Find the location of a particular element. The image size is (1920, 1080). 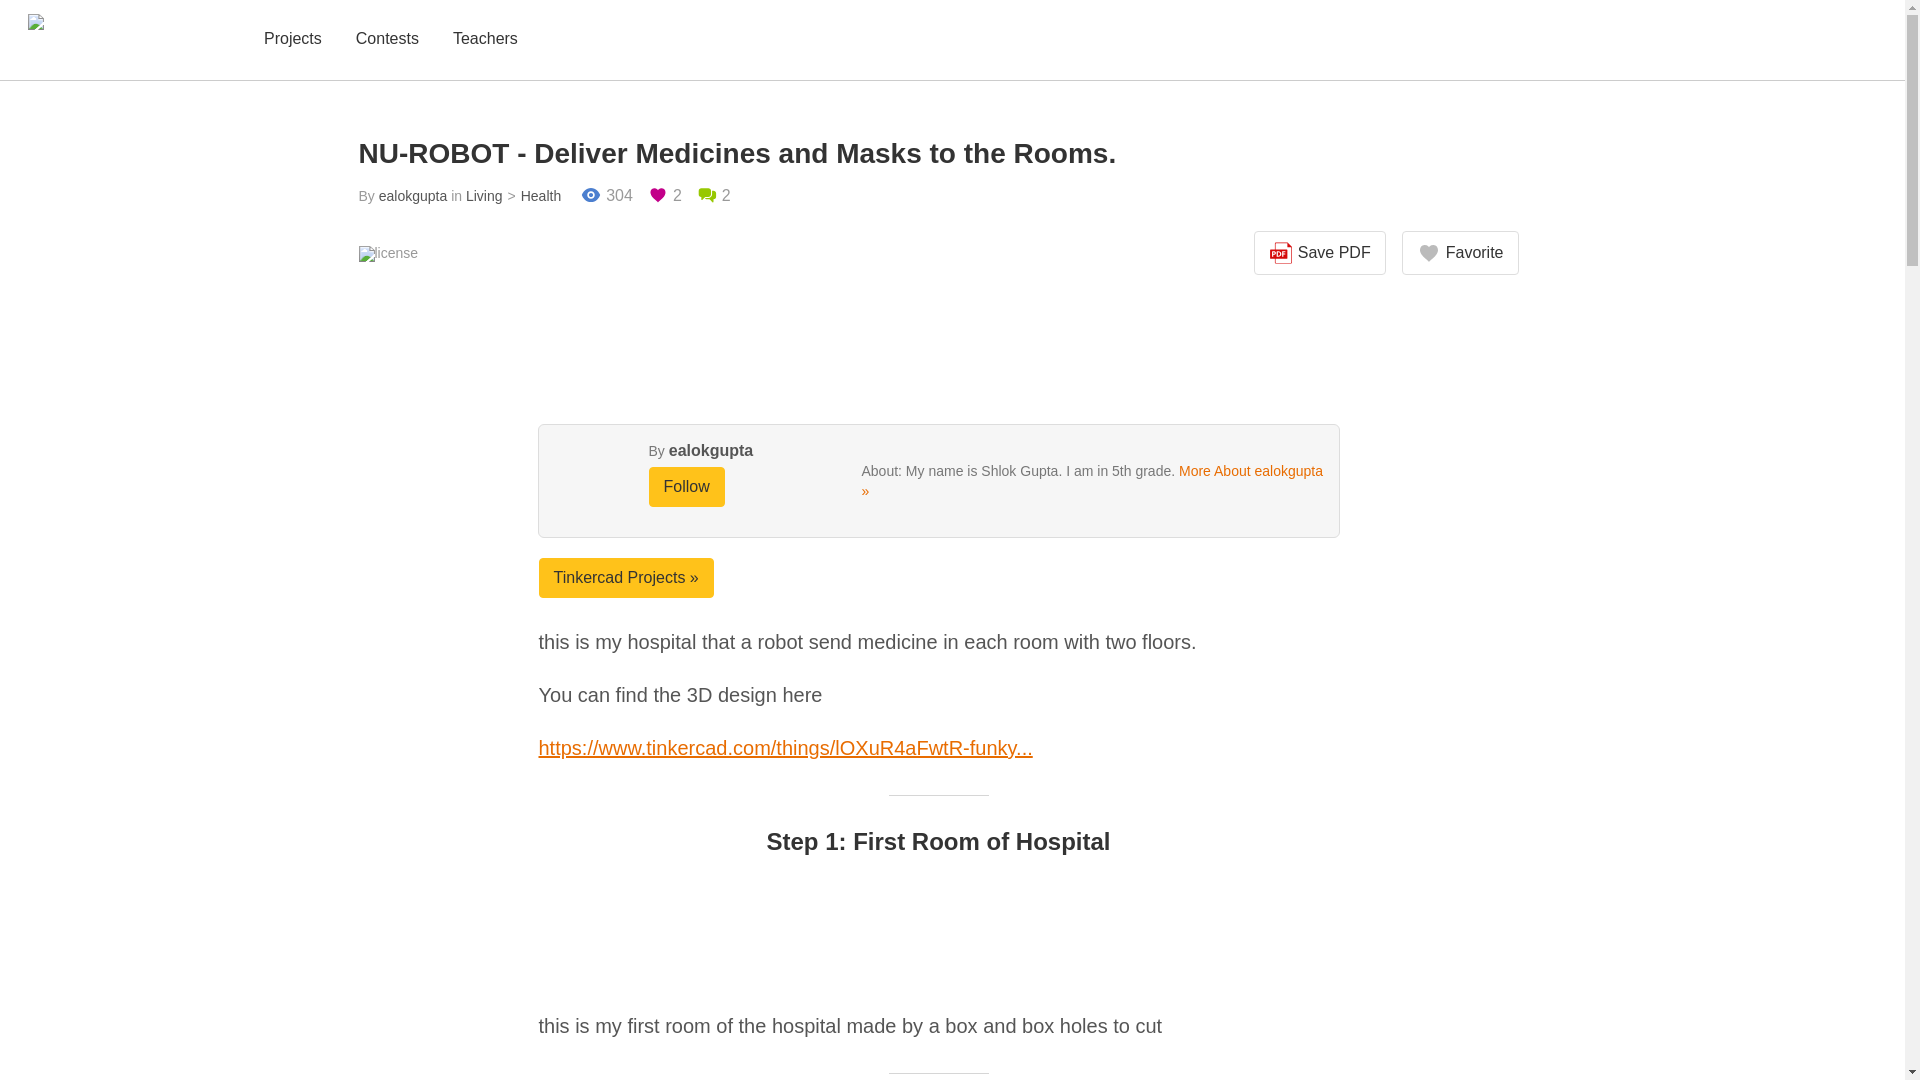

2 is located at coordinates (714, 196).